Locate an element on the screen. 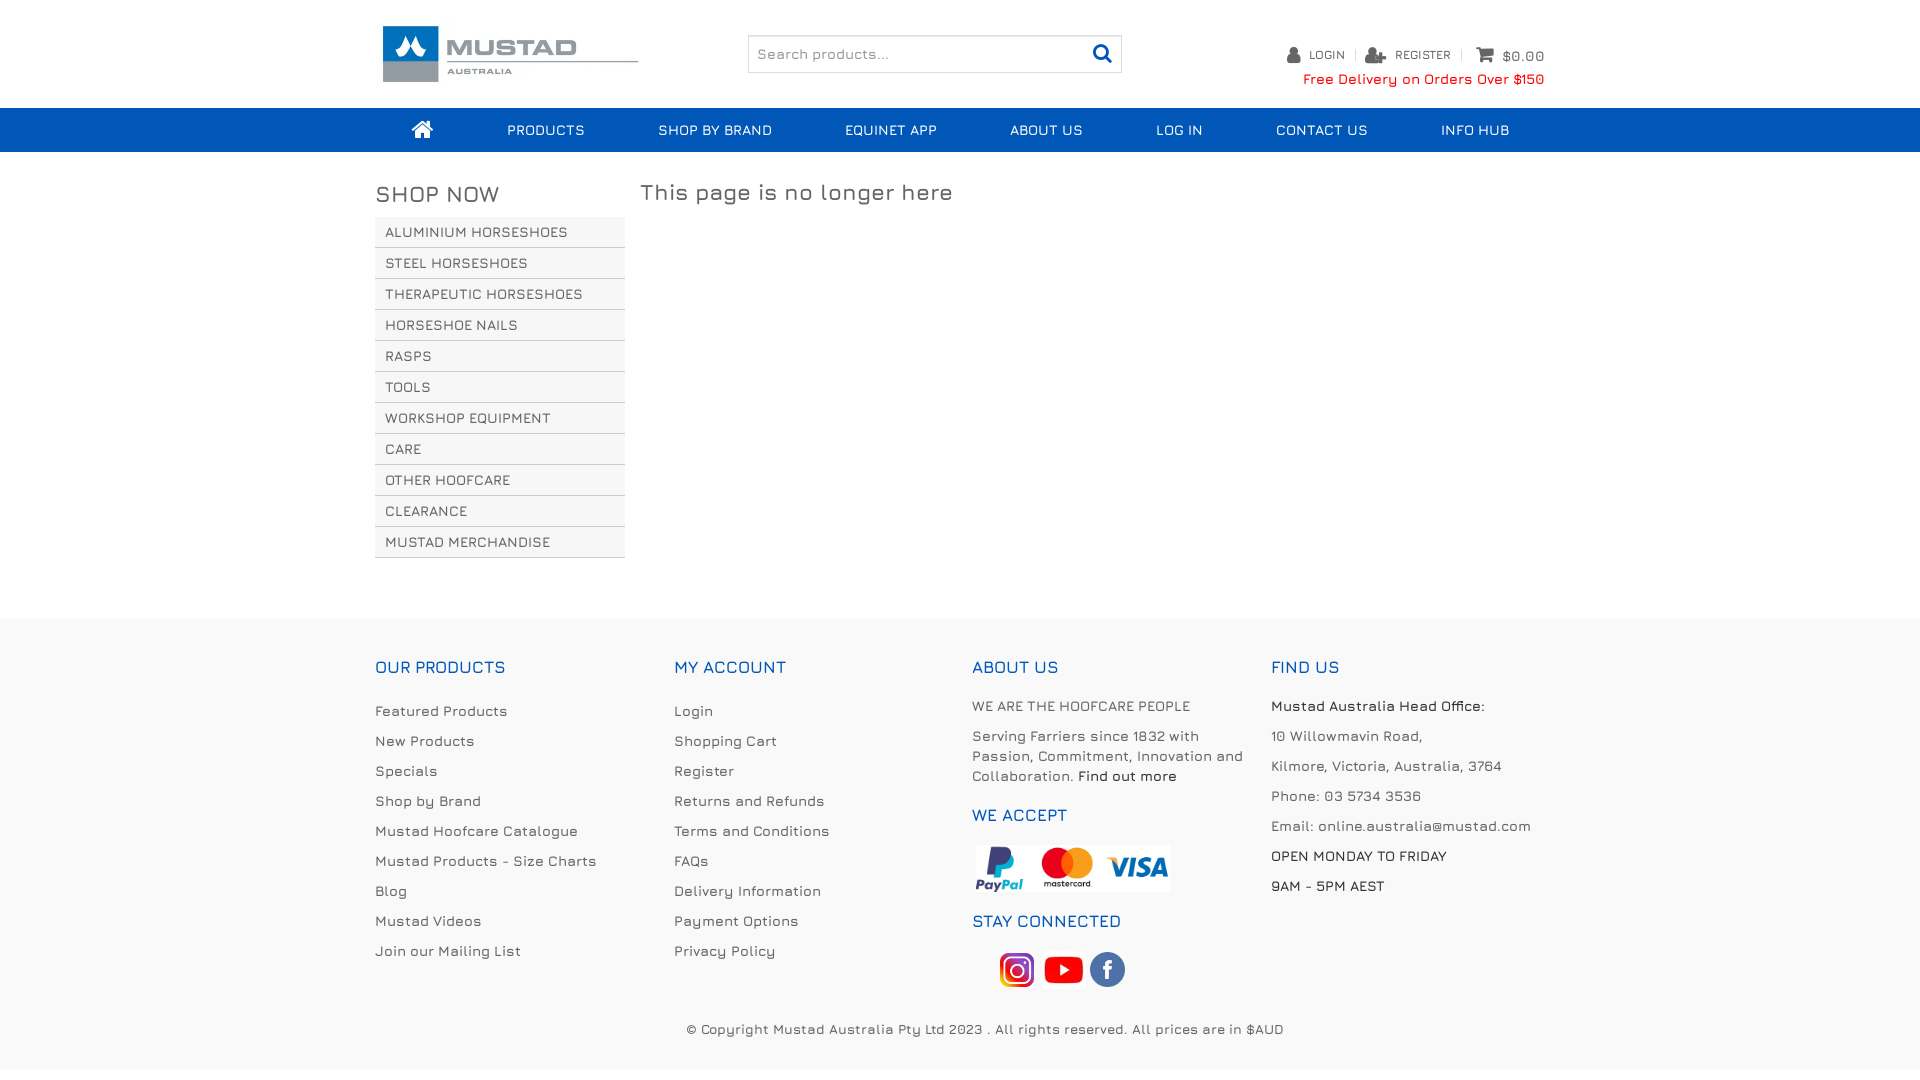 This screenshot has width=1920, height=1080. Privacy Policy is located at coordinates (811, 951).